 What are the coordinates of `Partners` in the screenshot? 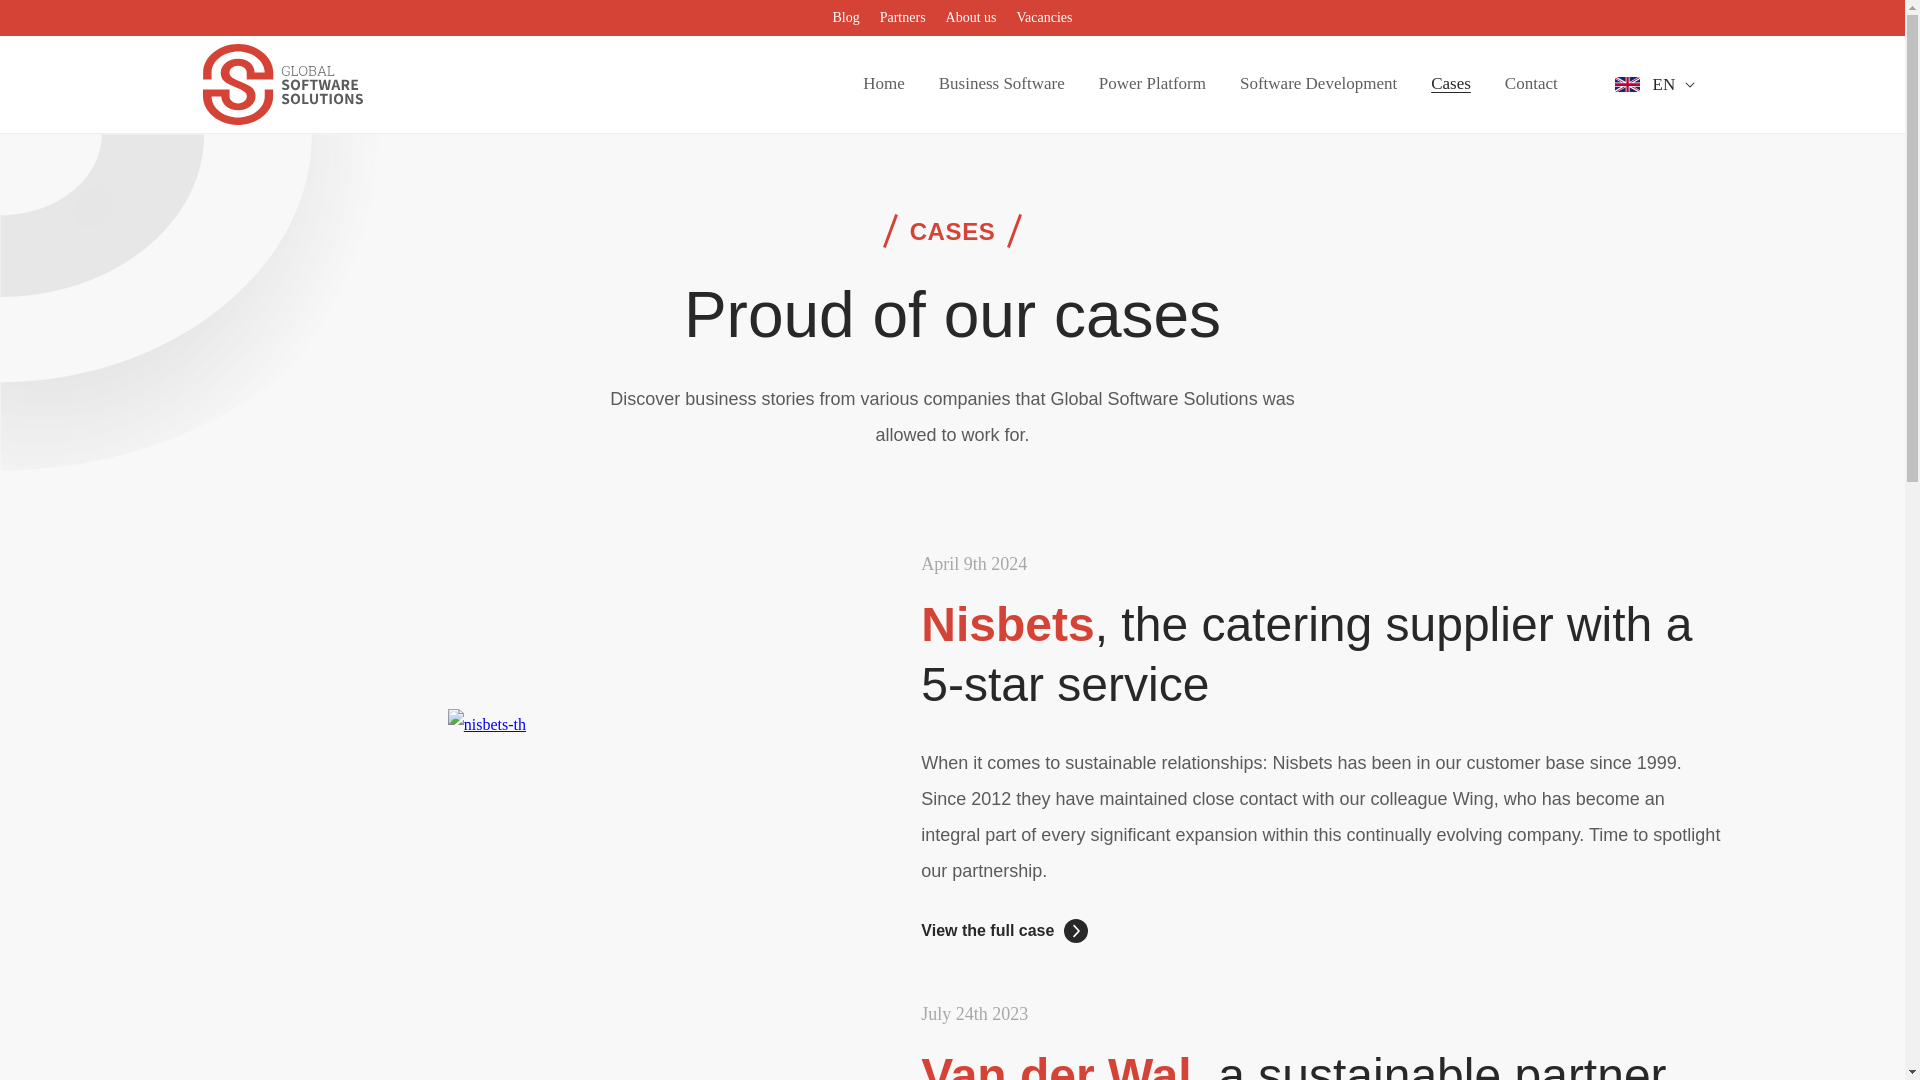 It's located at (902, 18).